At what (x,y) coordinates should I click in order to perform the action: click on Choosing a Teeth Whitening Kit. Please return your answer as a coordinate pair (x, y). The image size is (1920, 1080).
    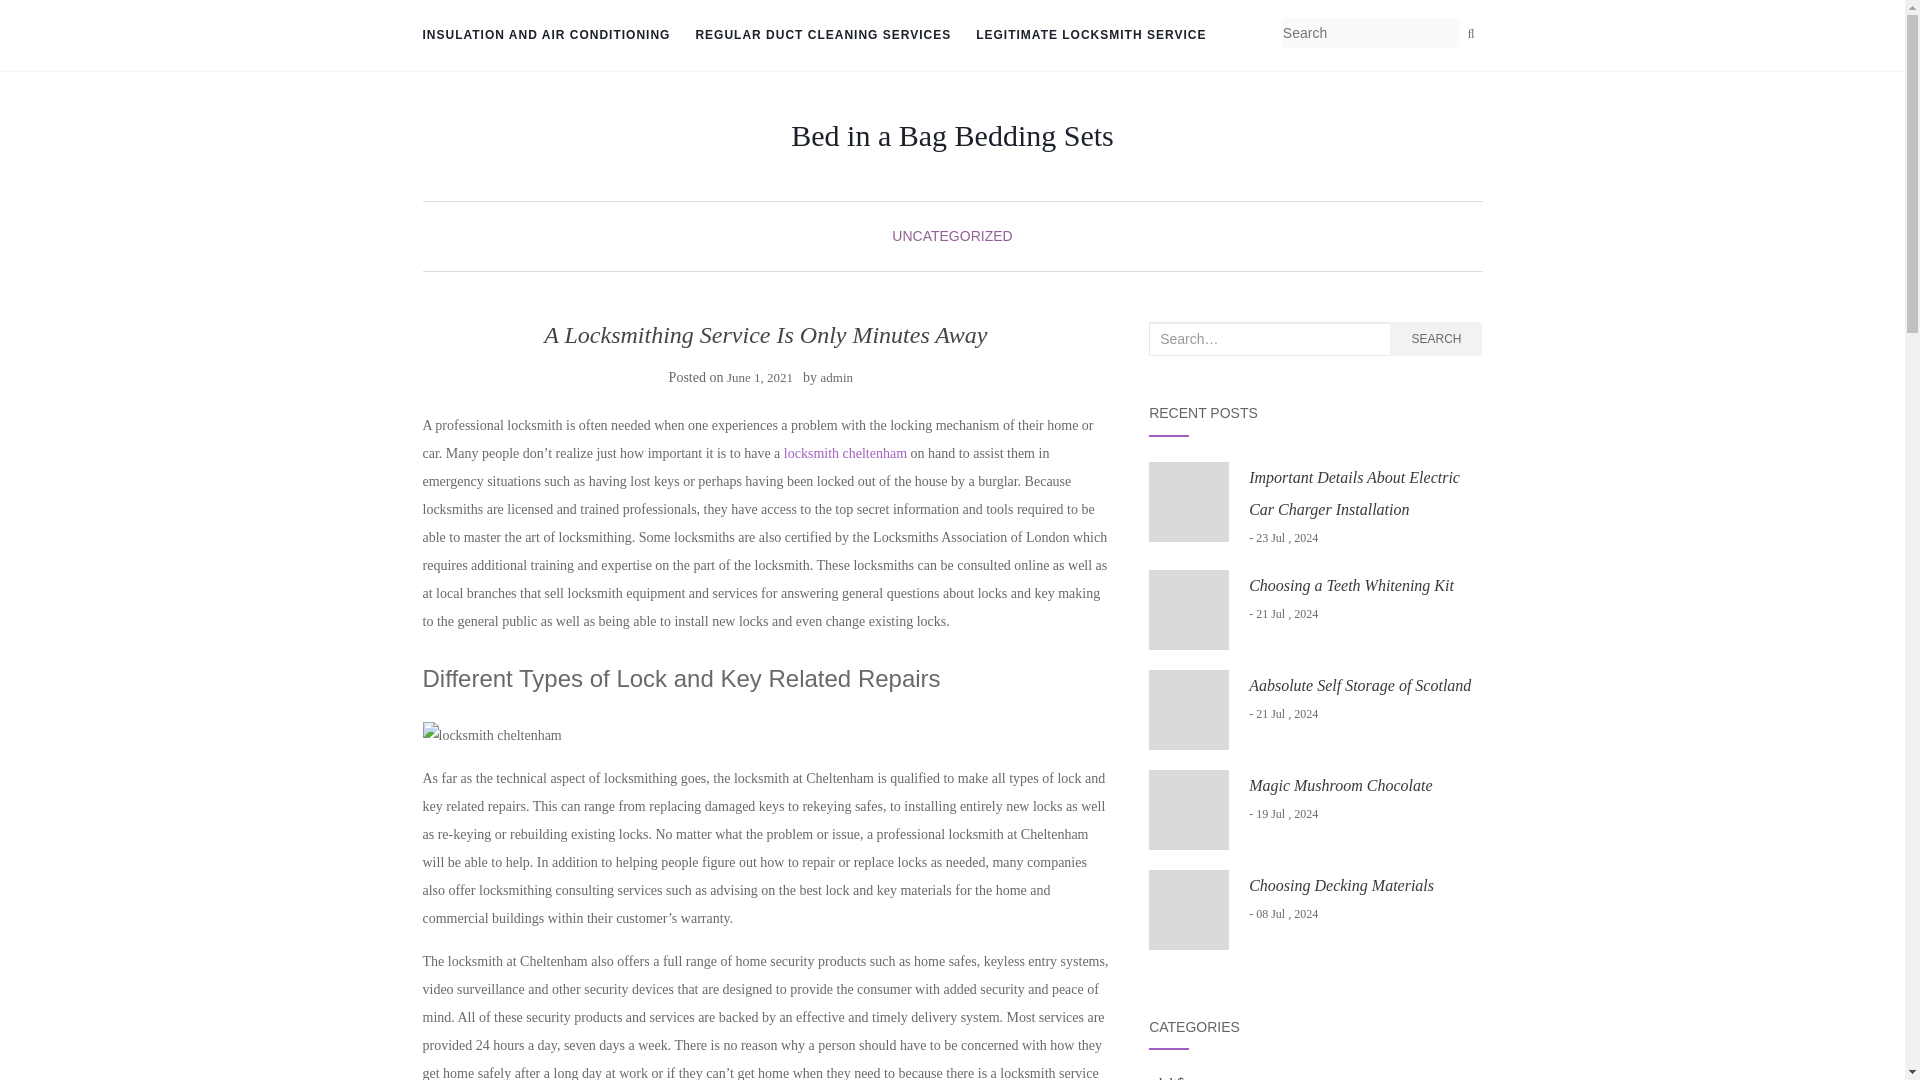
    Looking at the image, I should click on (1351, 585).